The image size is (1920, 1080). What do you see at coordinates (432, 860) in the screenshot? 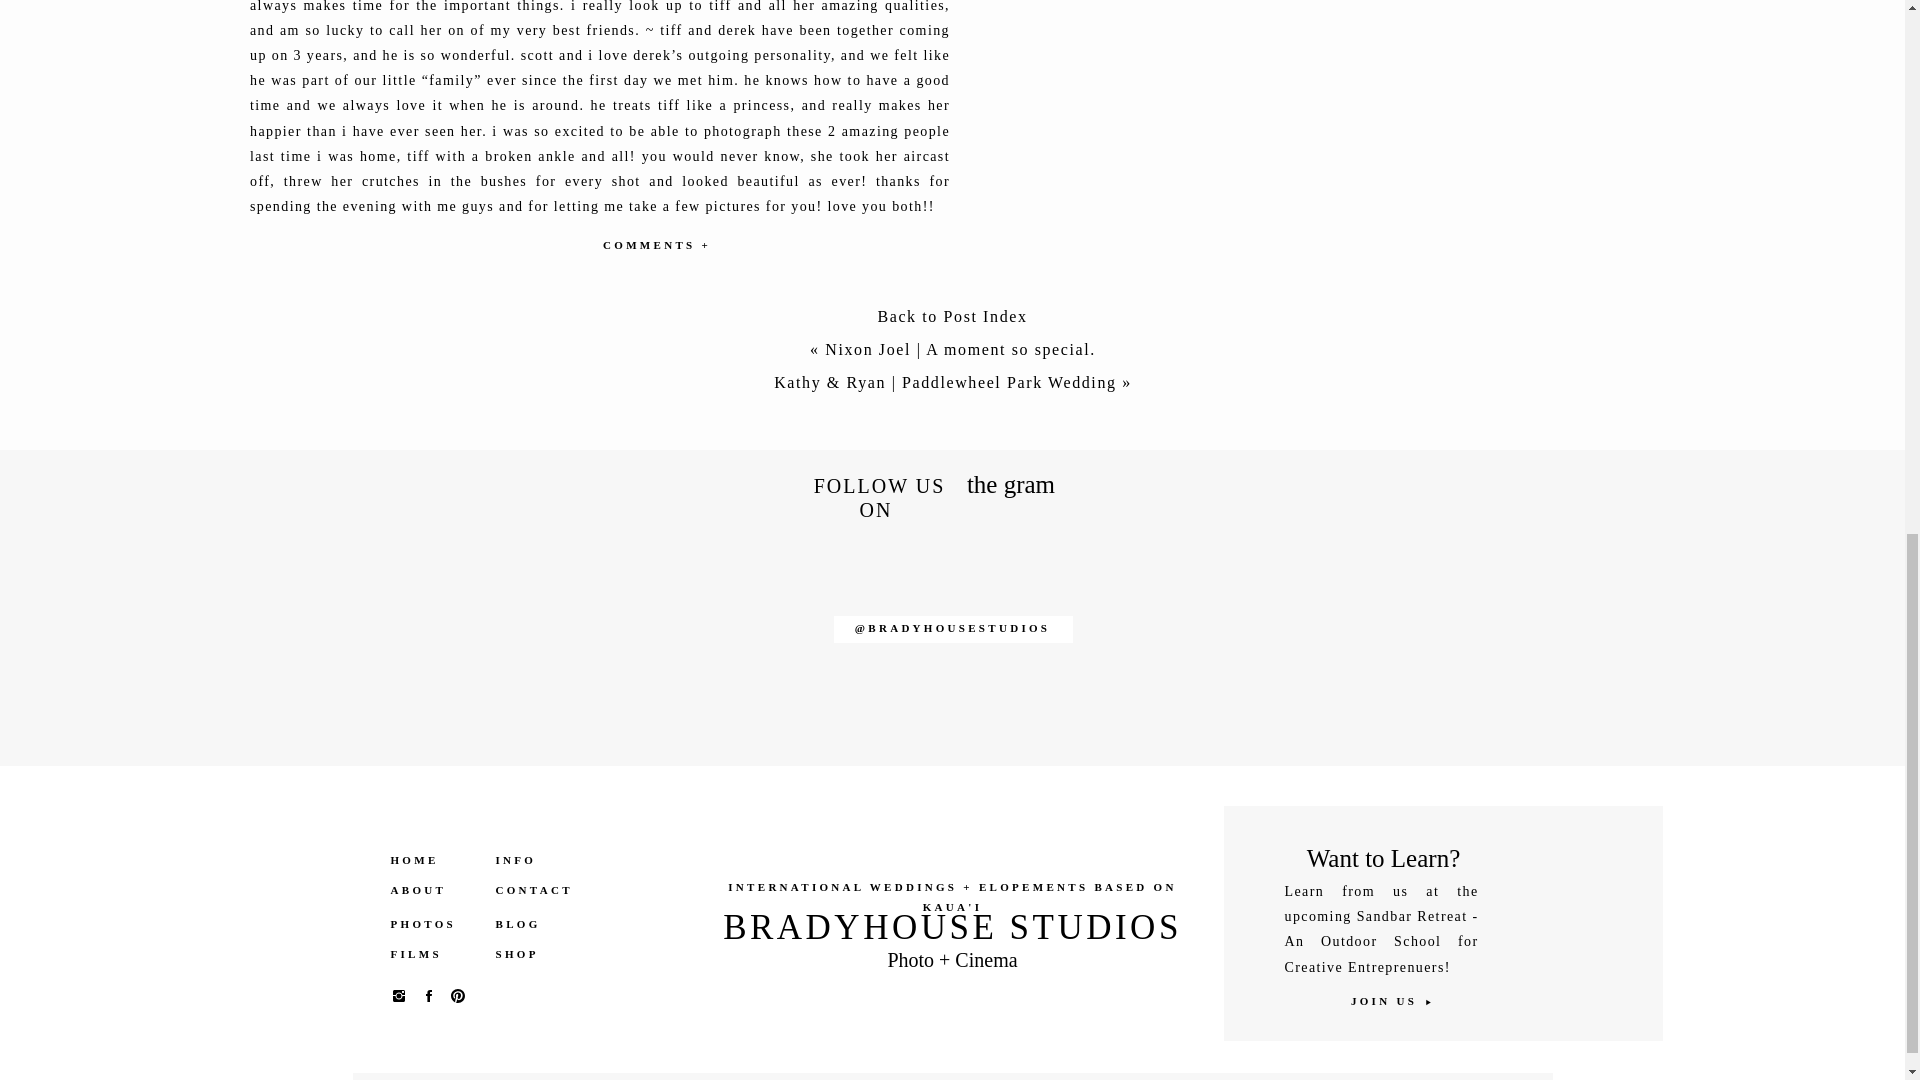
I see `HOME` at bounding box center [432, 860].